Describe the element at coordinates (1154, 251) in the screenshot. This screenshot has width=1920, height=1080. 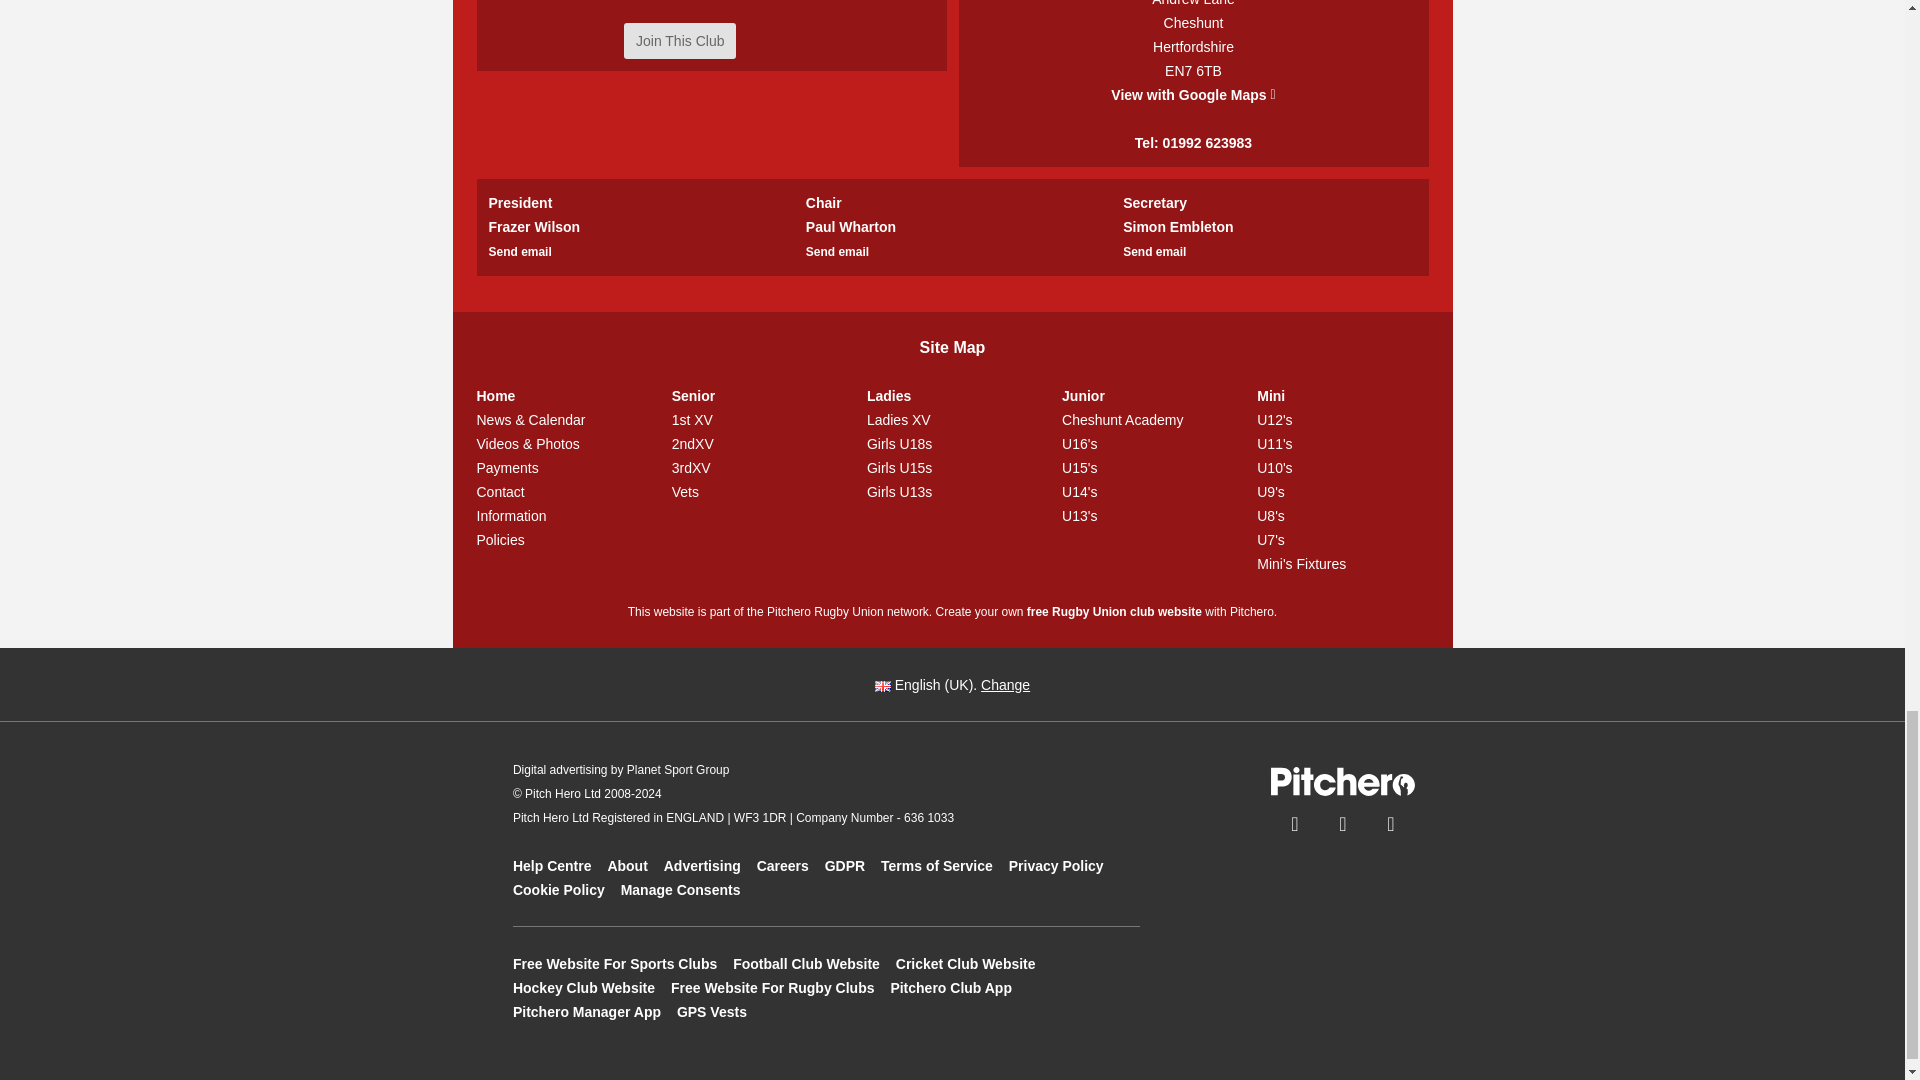
I see `Send email` at that location.